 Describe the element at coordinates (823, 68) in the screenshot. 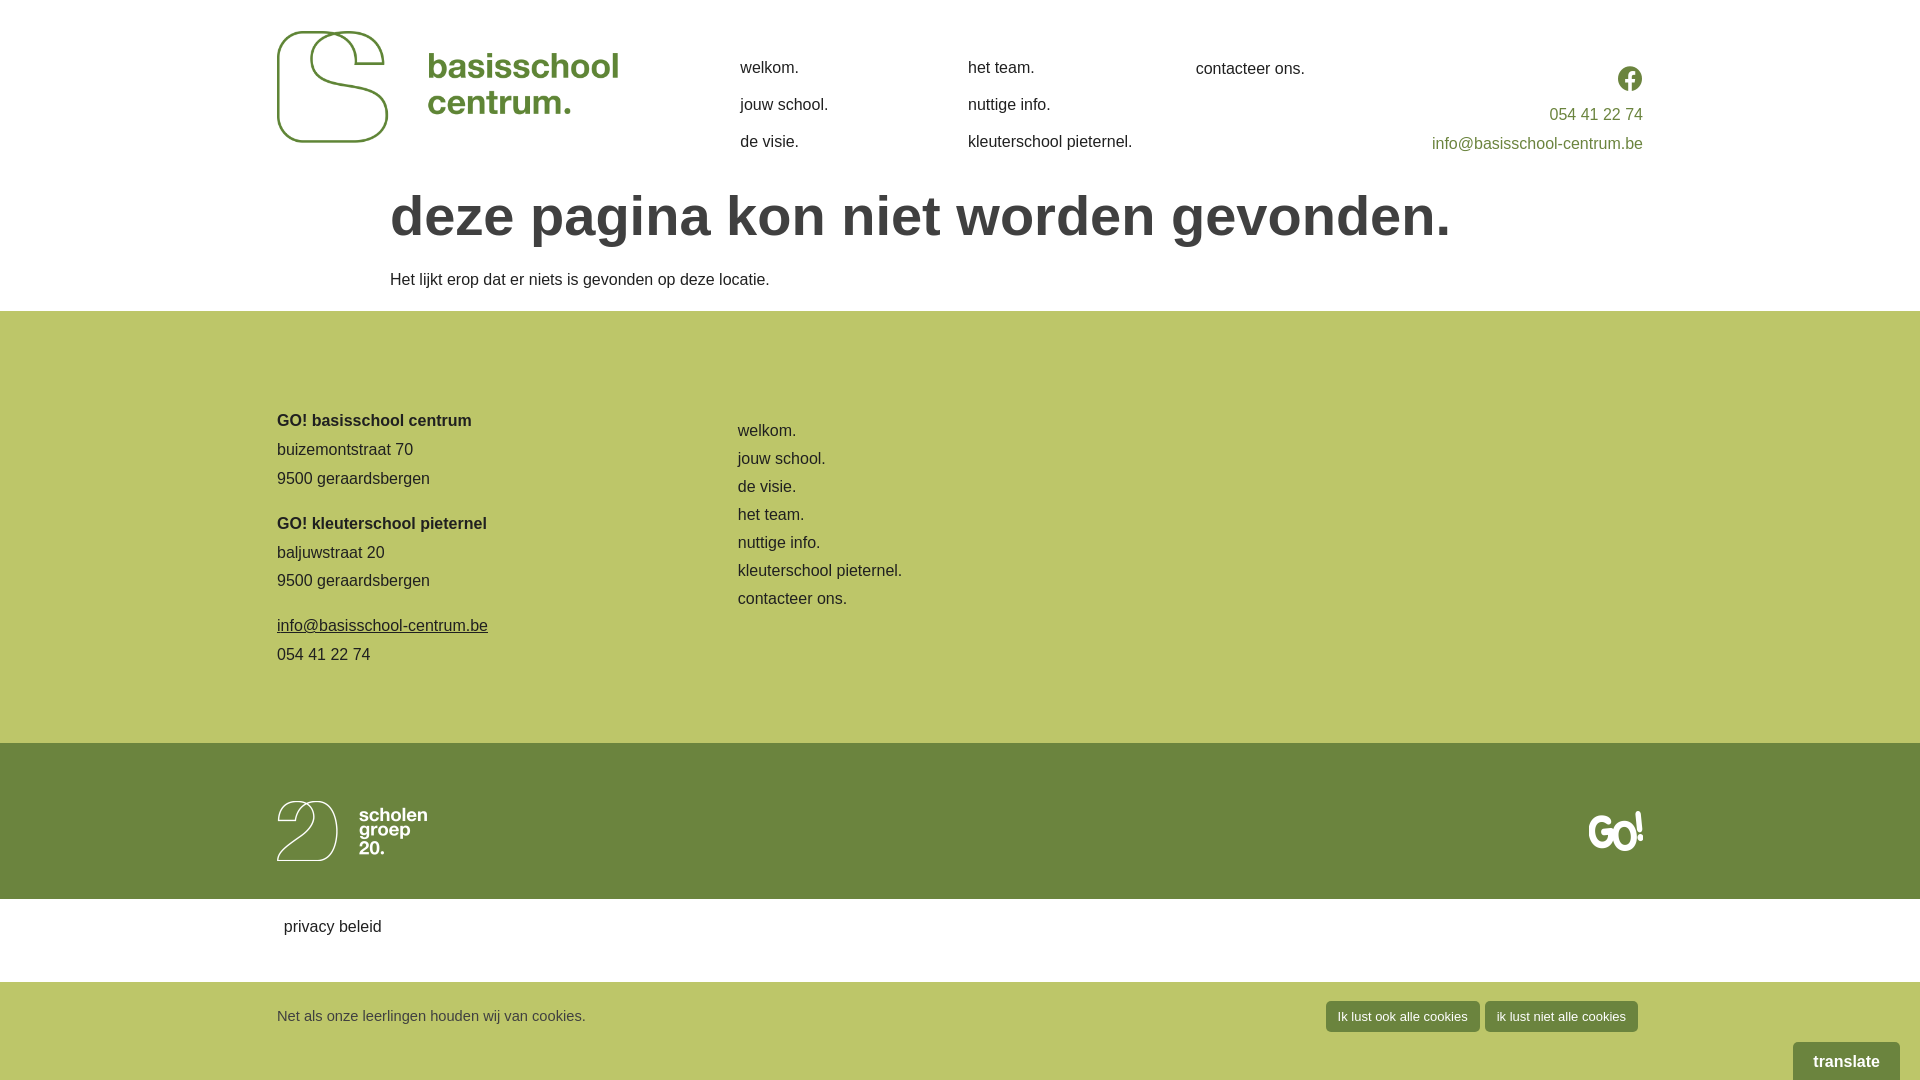

I see `welkom.` at that location.